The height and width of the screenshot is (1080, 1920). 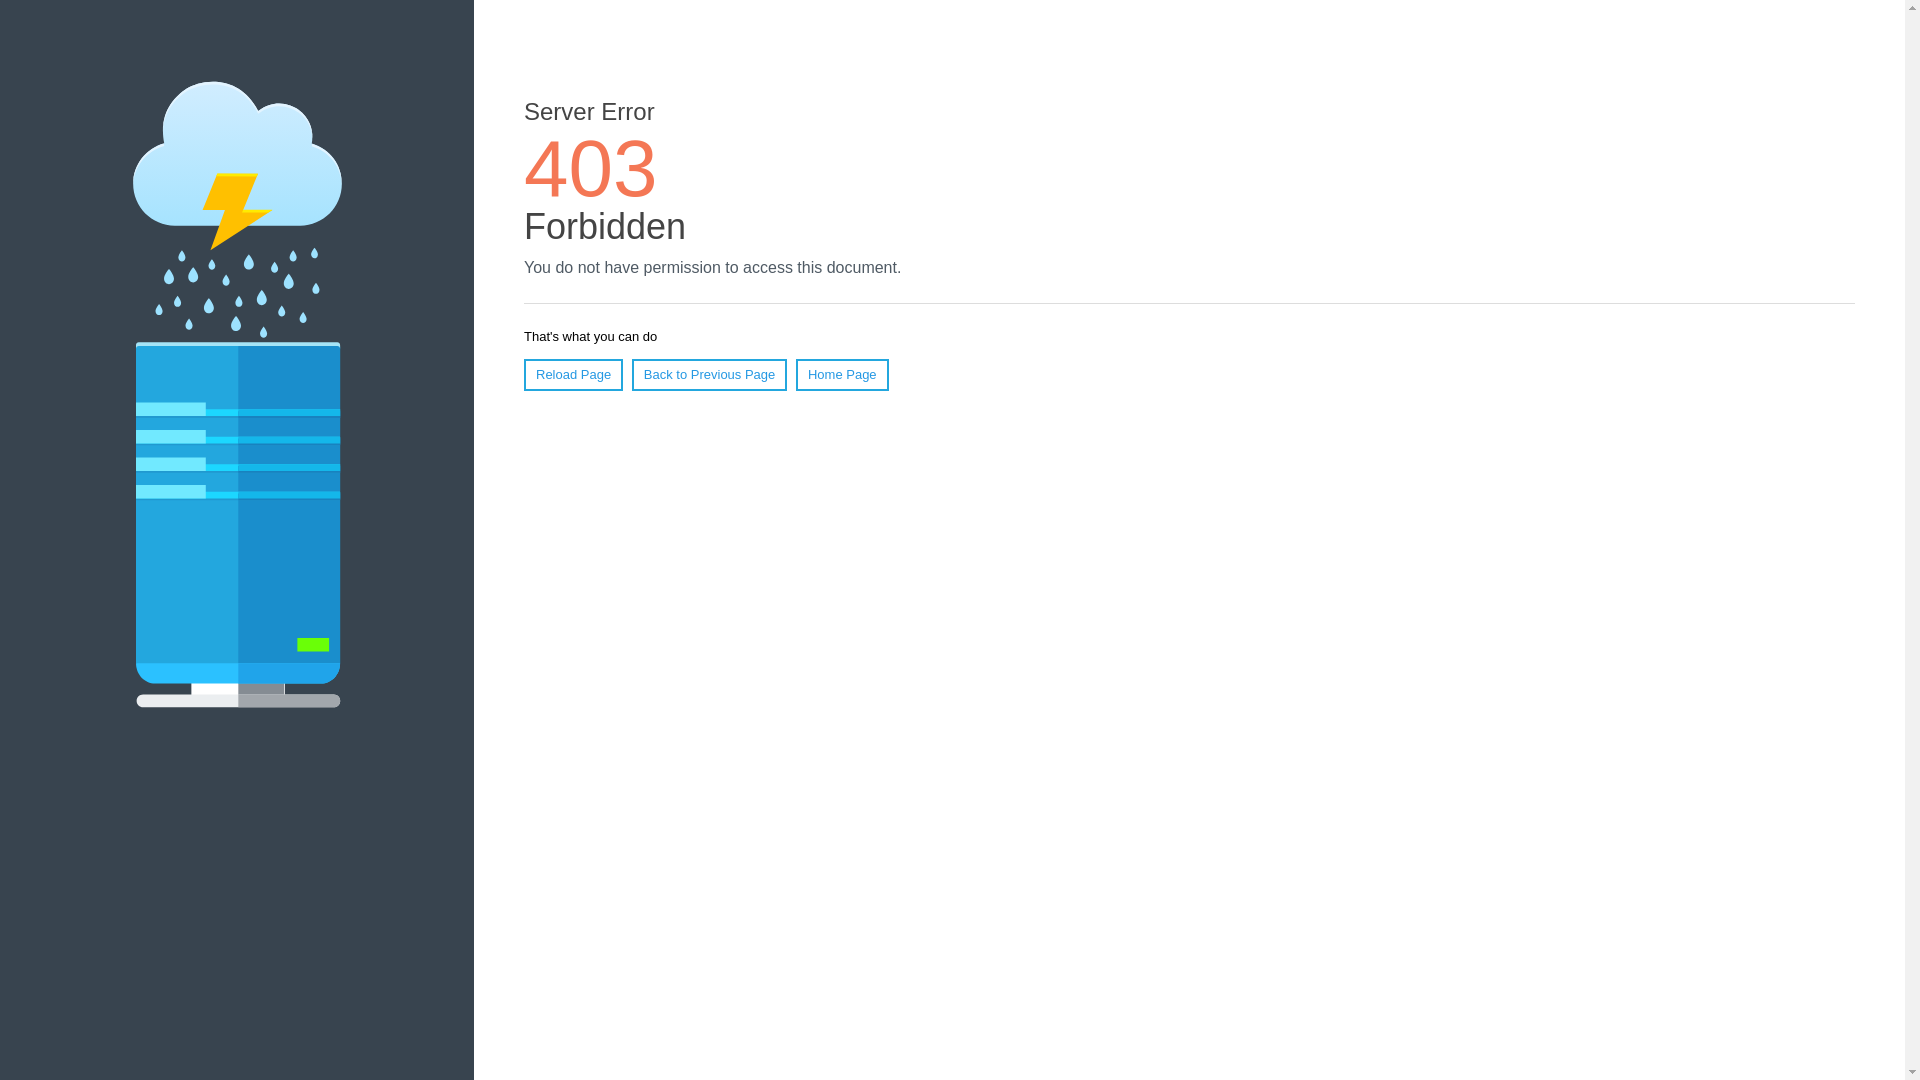 What do you see at coordinates (842, 374) in the screenshot?
I see `Home Page` at bounding box center [842, 374].